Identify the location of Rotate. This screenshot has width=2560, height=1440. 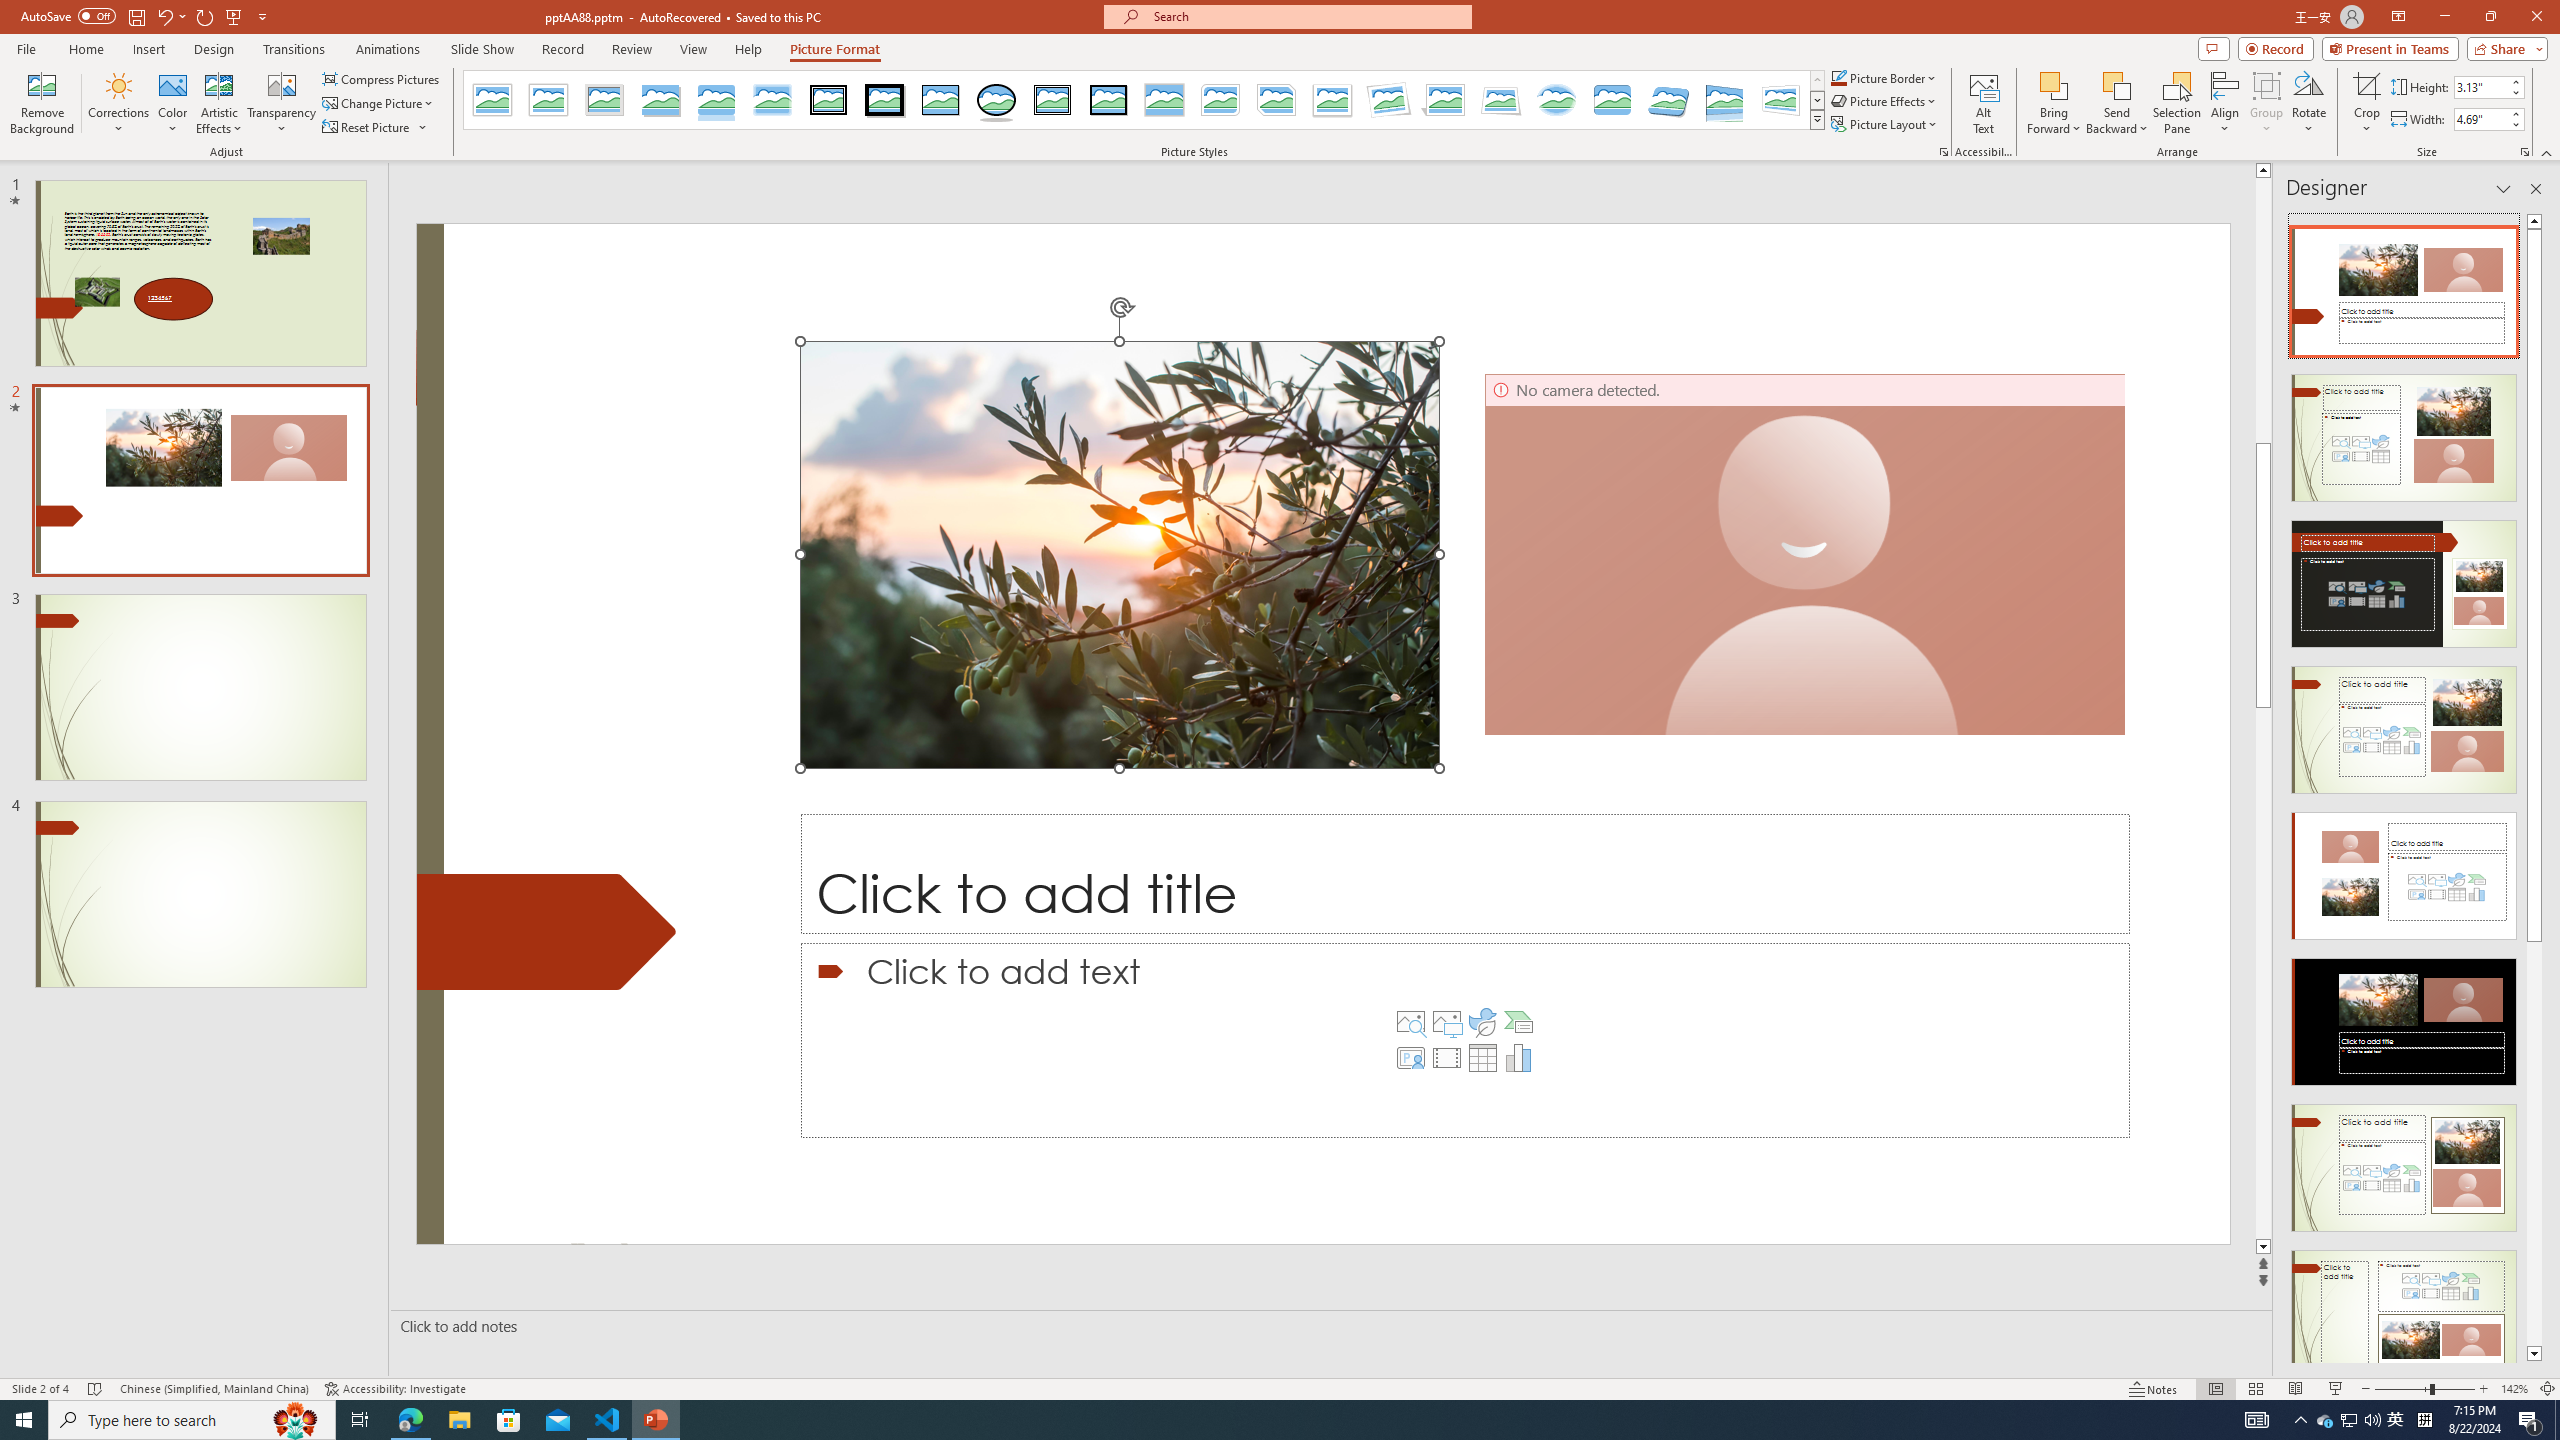
(2308, 103).